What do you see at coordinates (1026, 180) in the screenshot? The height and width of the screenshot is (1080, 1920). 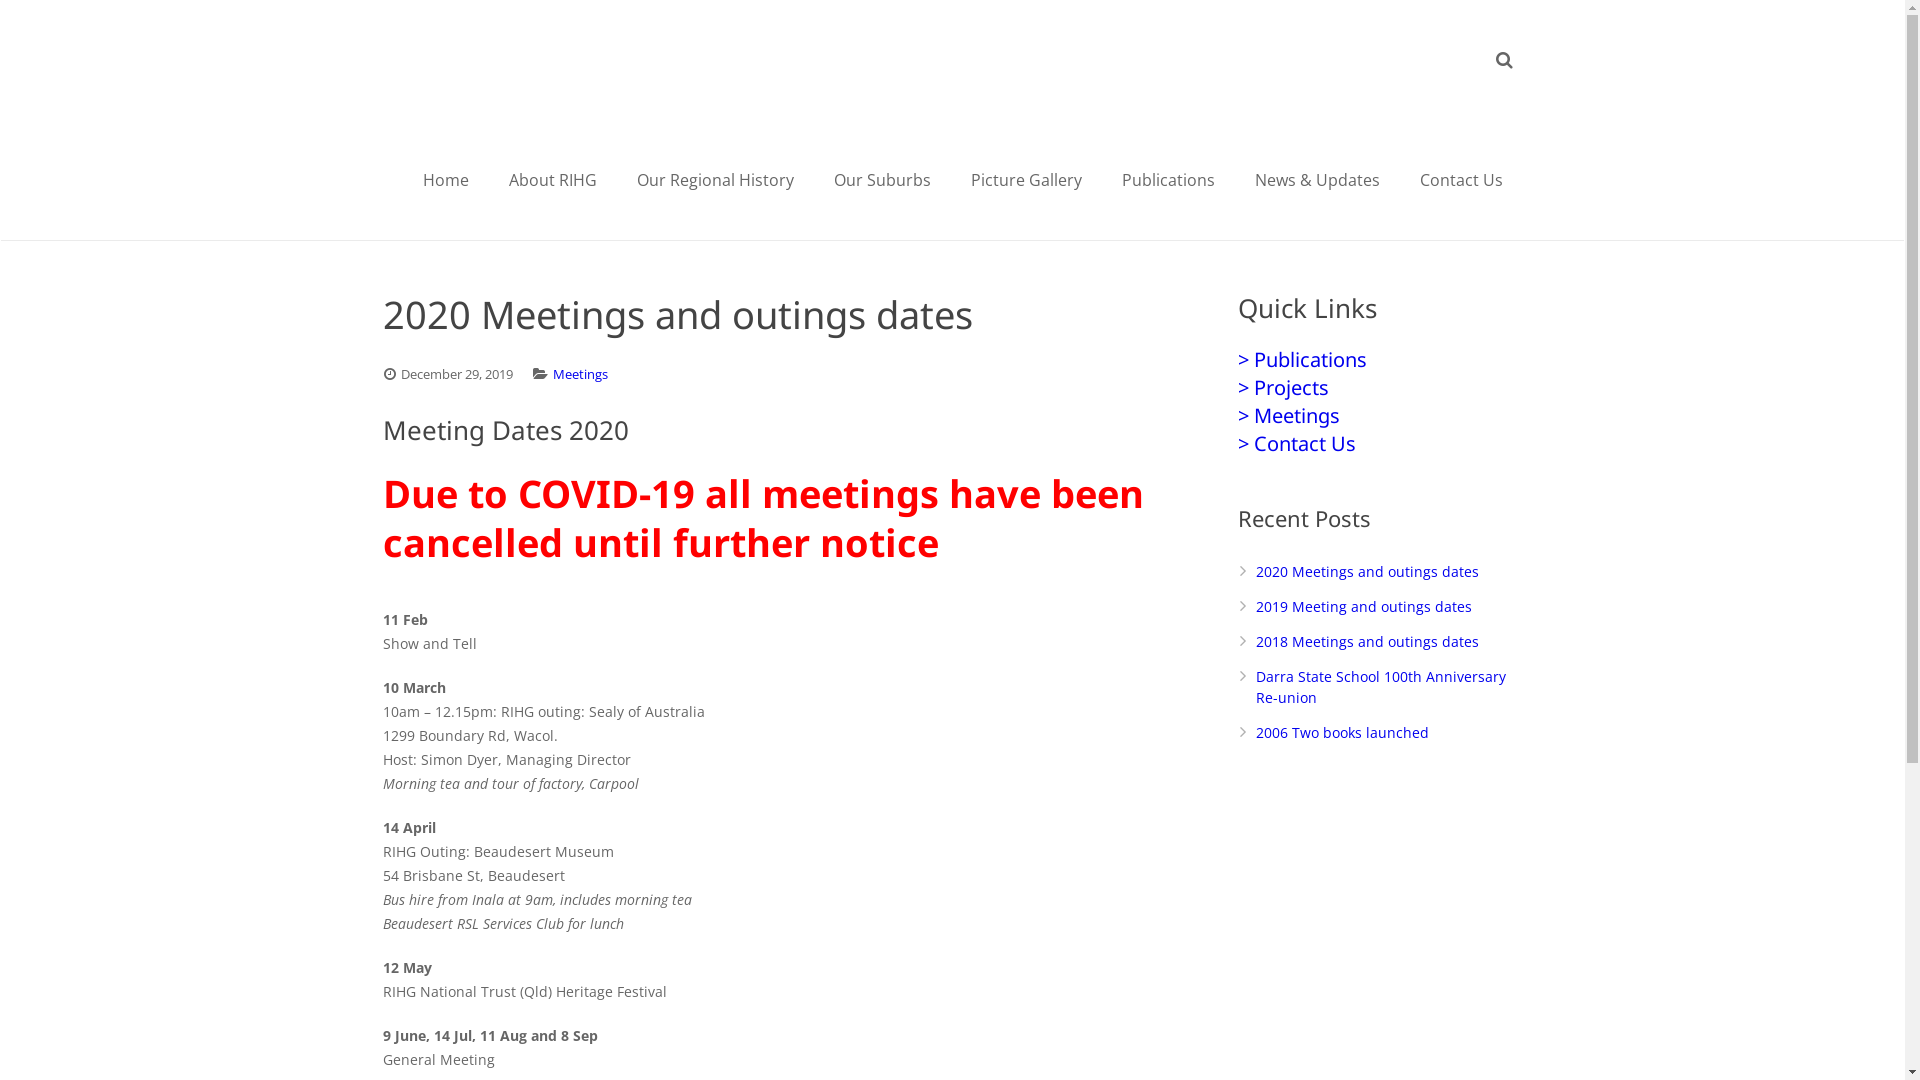 I see `Picture Gallery` at bounding box center [1026, 180].